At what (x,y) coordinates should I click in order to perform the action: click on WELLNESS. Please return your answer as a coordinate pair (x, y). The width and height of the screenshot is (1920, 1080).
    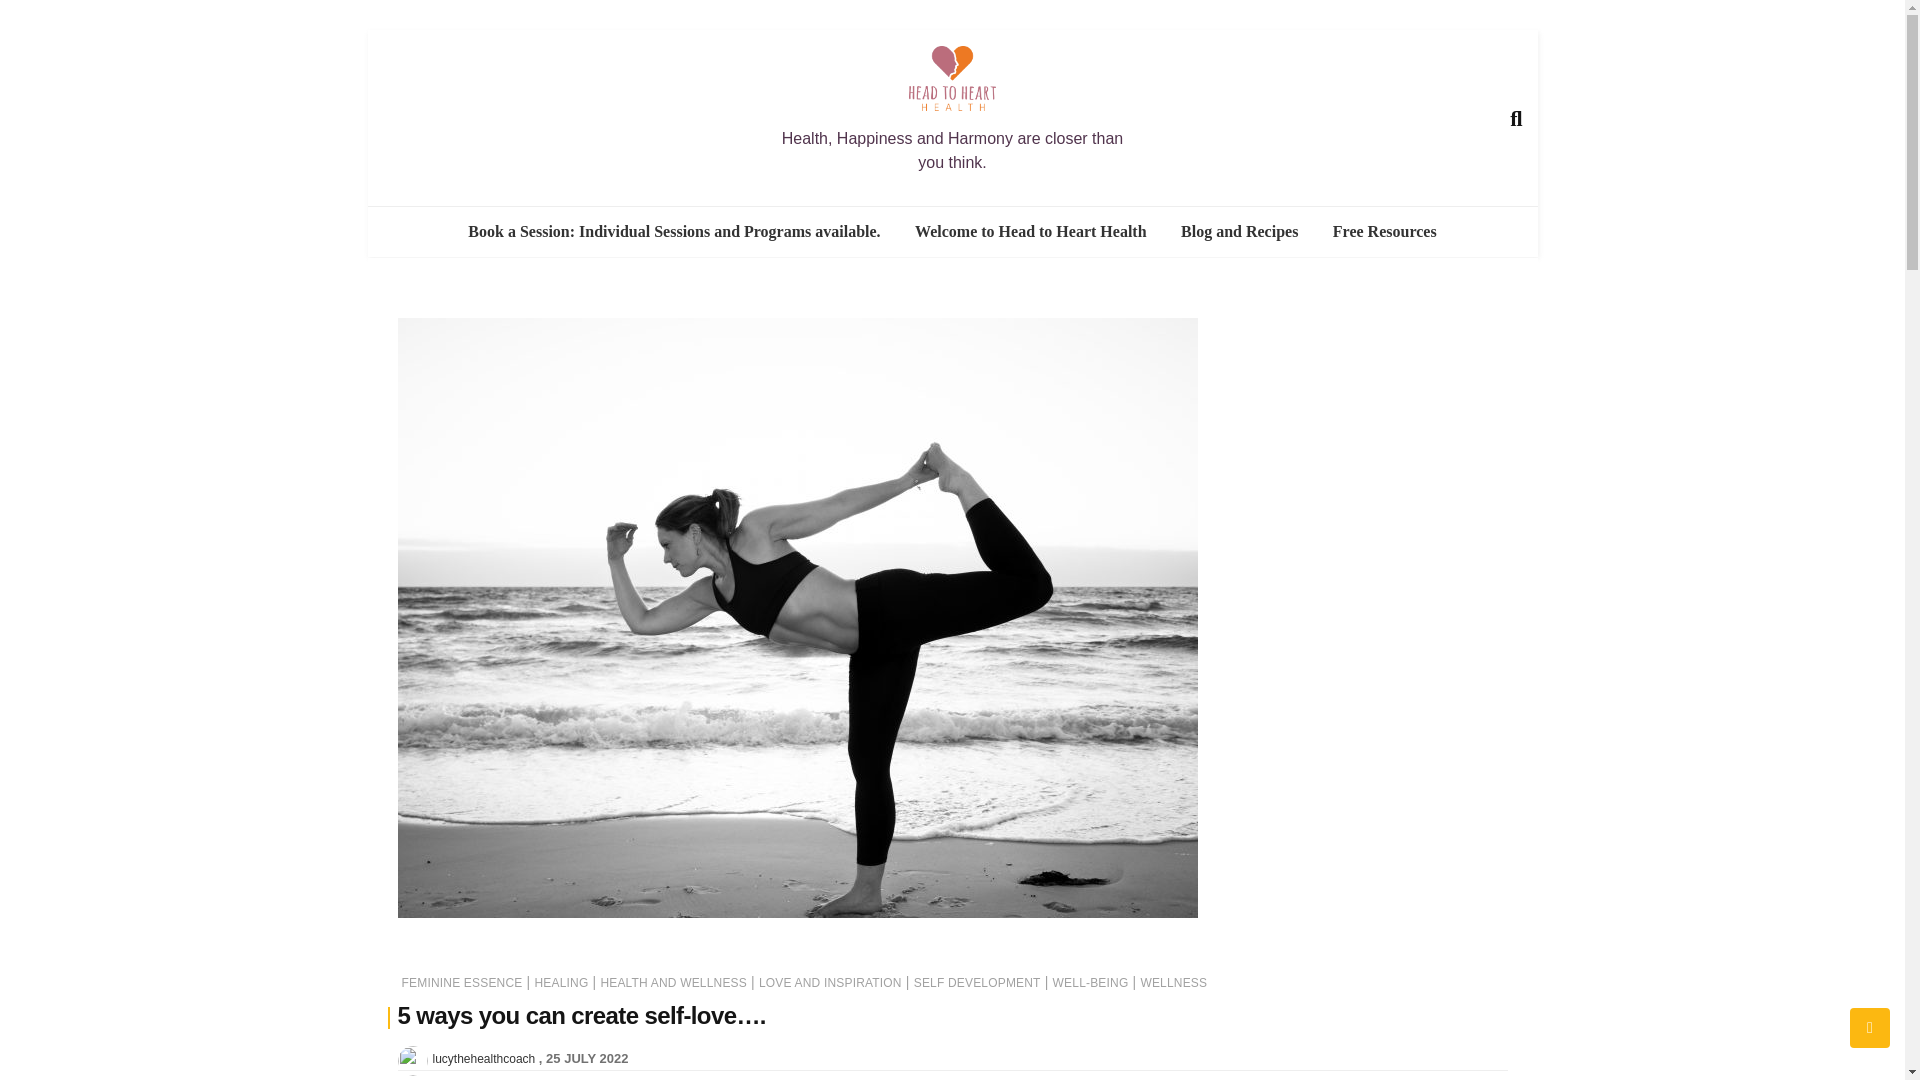
    Looking at the image, I should click on (1174, 983).